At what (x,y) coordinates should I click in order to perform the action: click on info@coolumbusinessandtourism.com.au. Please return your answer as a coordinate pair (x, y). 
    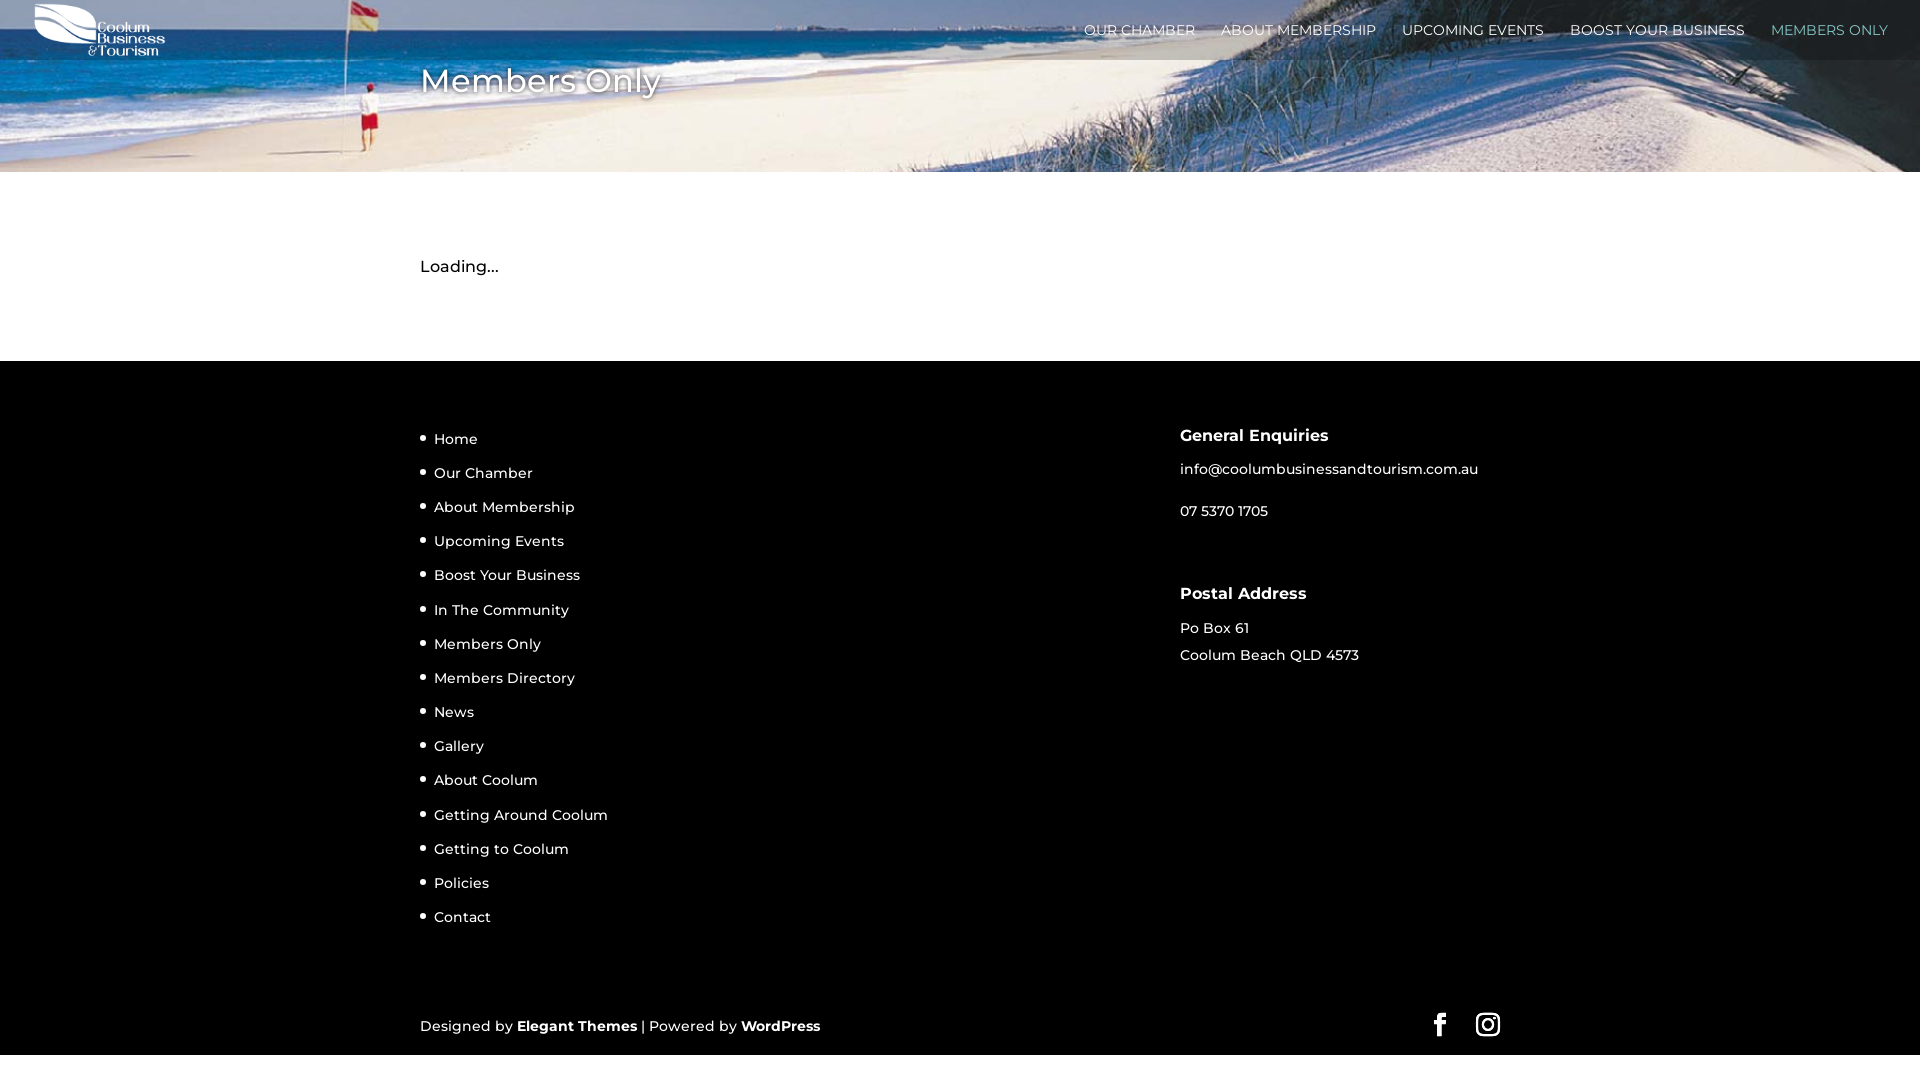
    Looking at the image, I should click on (1329, 469).